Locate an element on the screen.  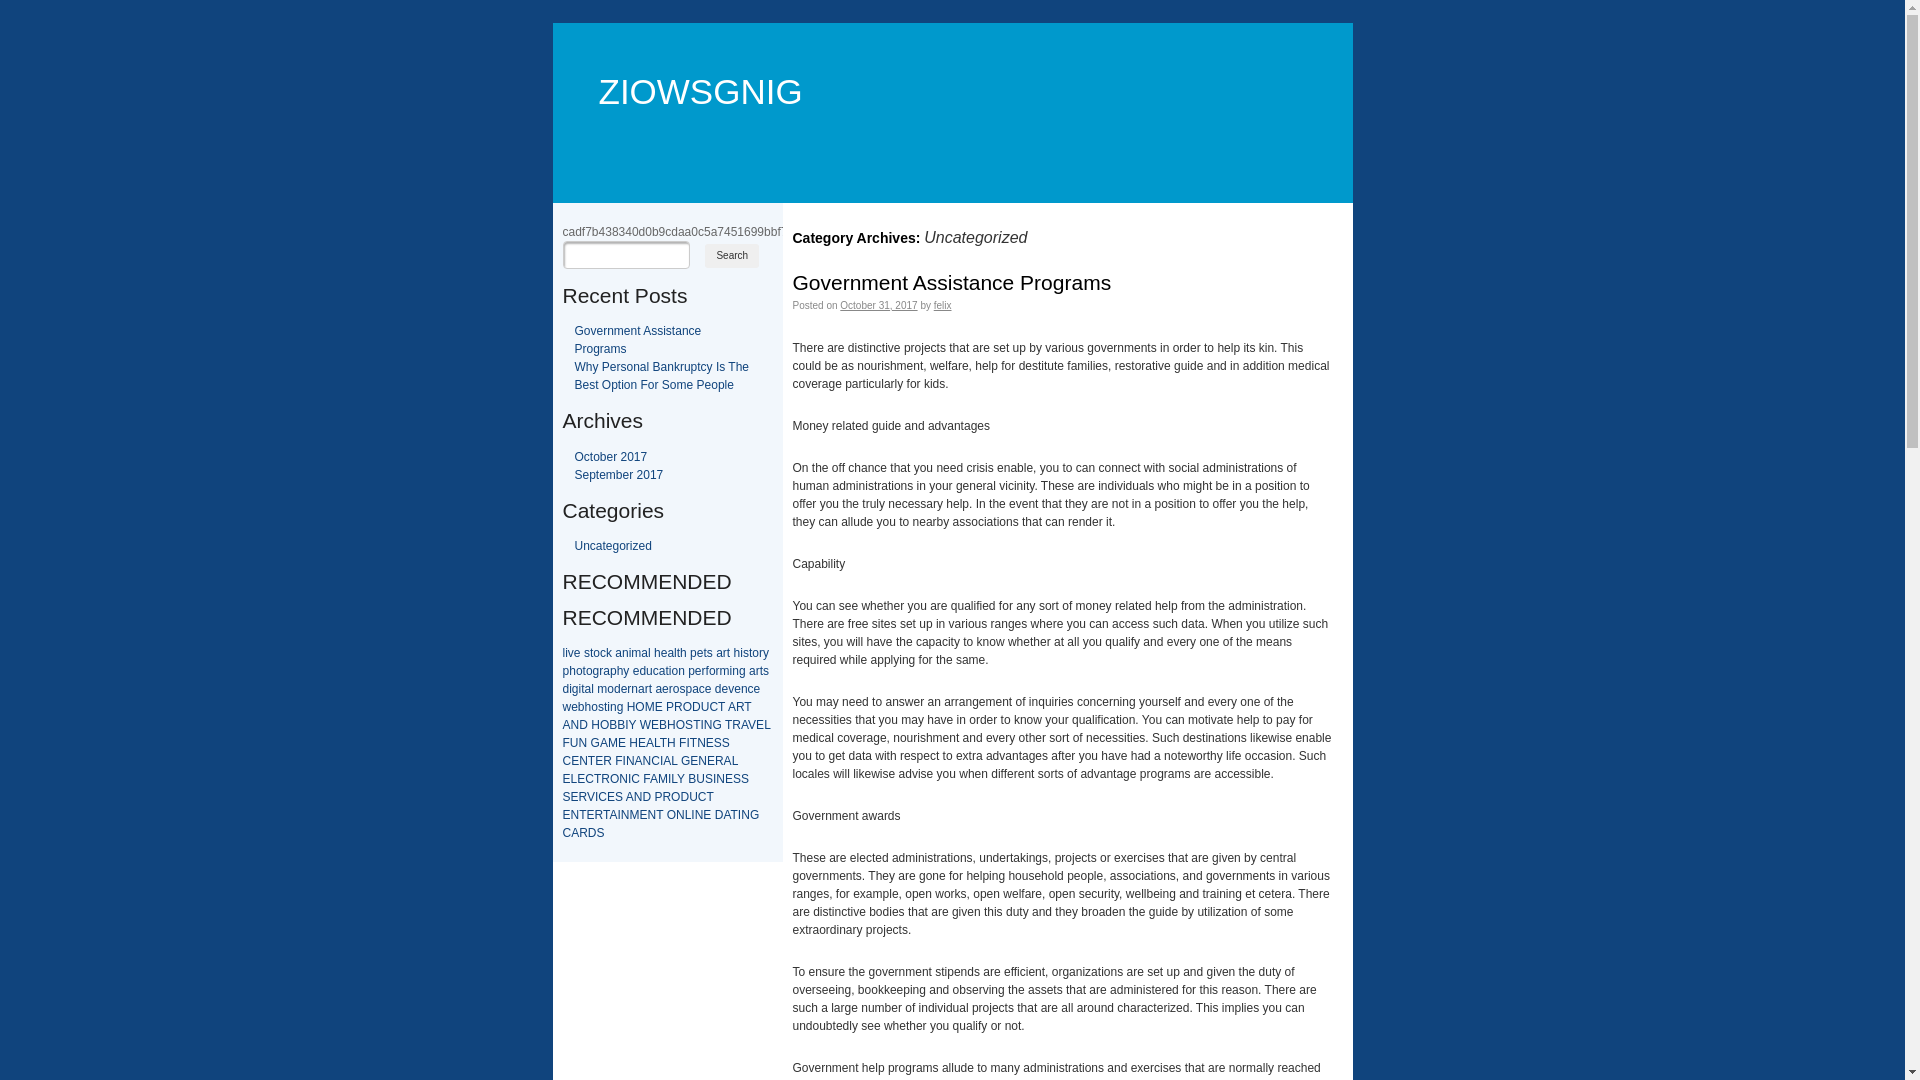
e is located at coordinates (698, 671).